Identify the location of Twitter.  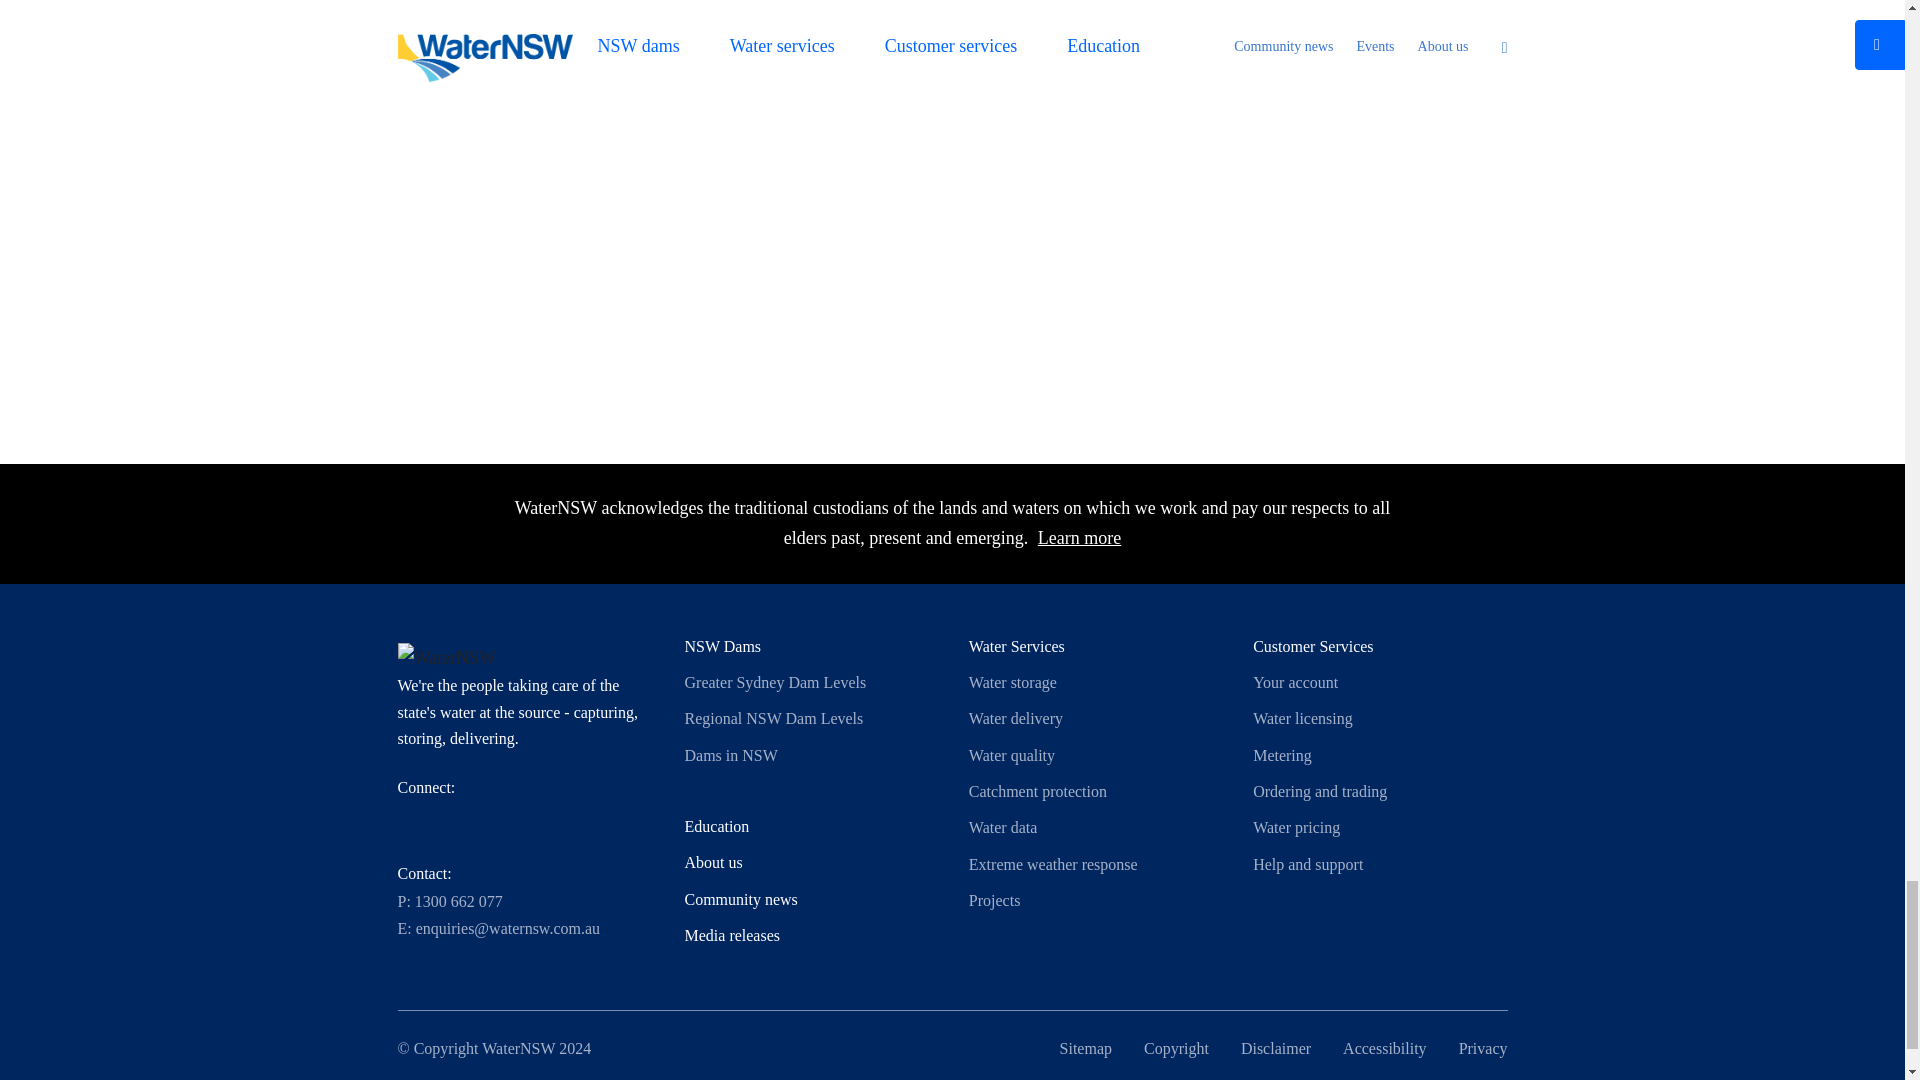
(412, 822).